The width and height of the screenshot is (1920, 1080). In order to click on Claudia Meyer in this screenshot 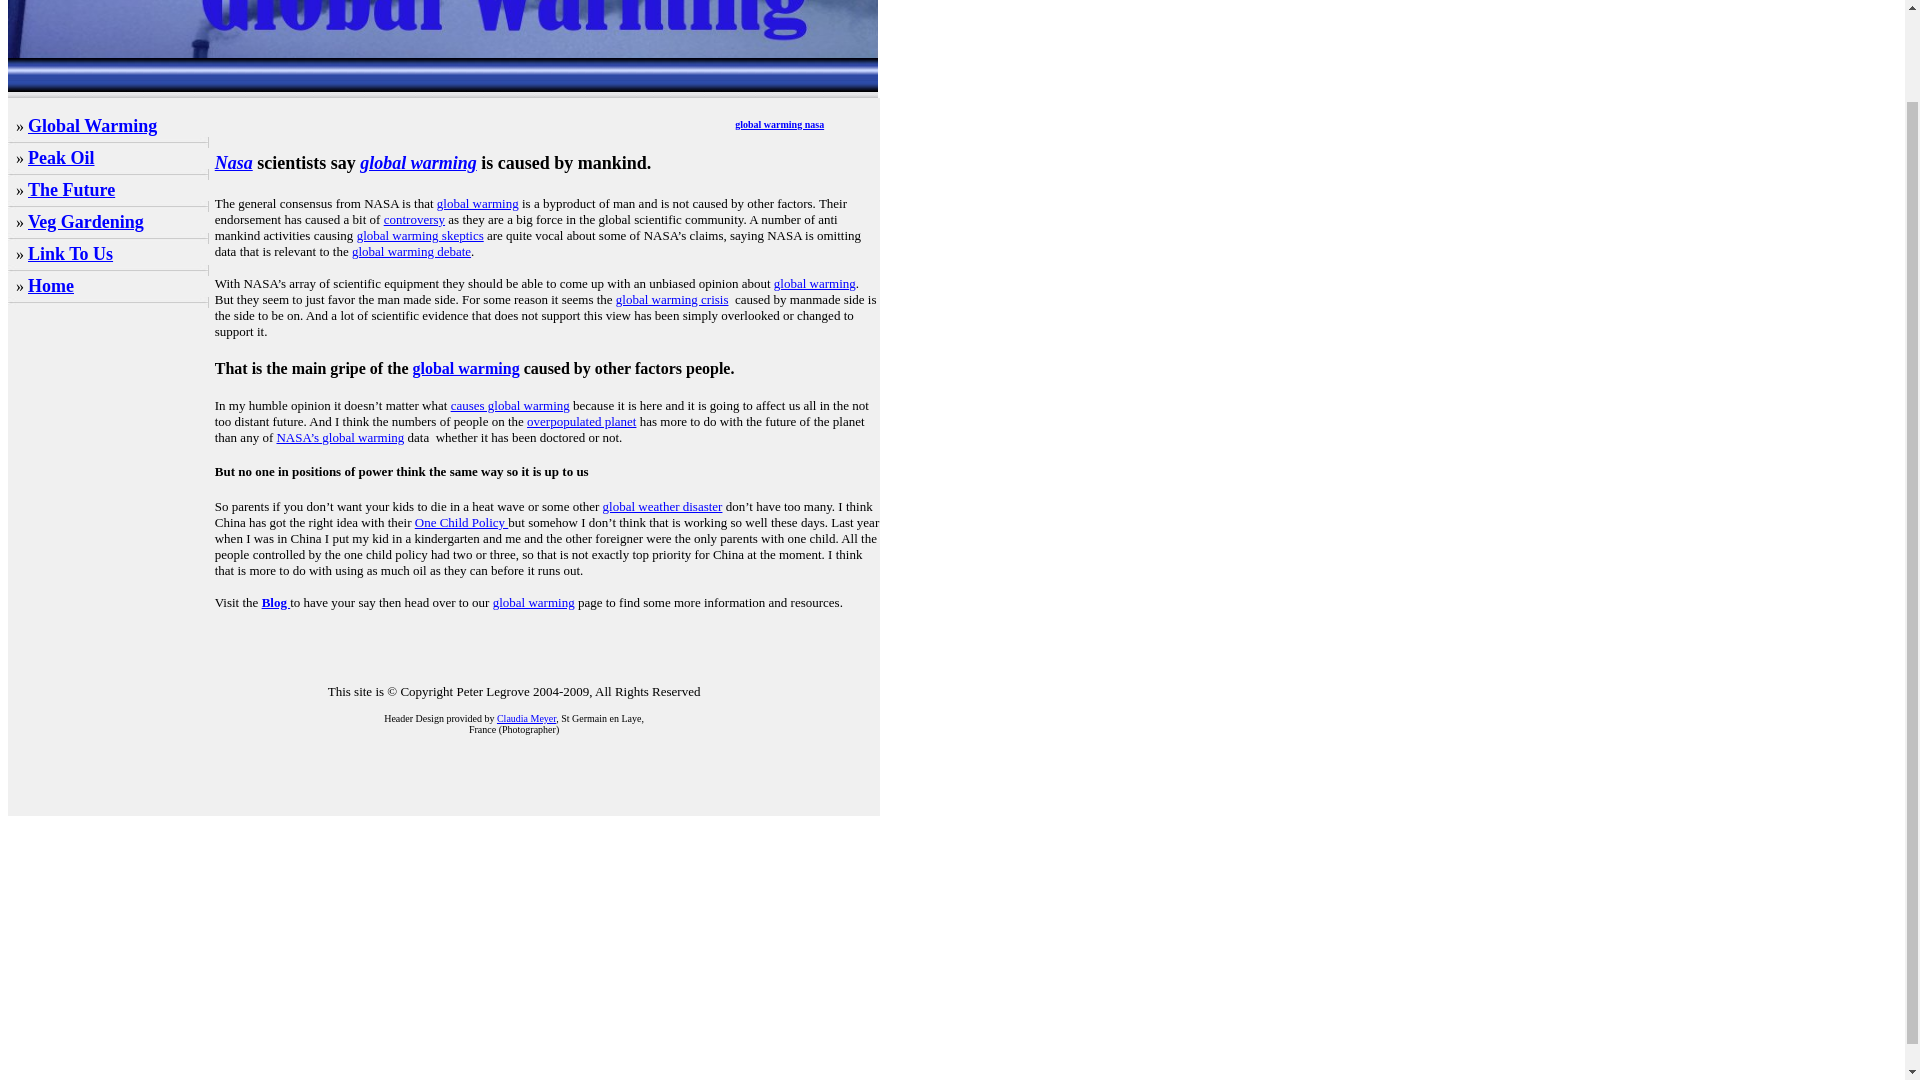, I will do `click(526, 718)`.